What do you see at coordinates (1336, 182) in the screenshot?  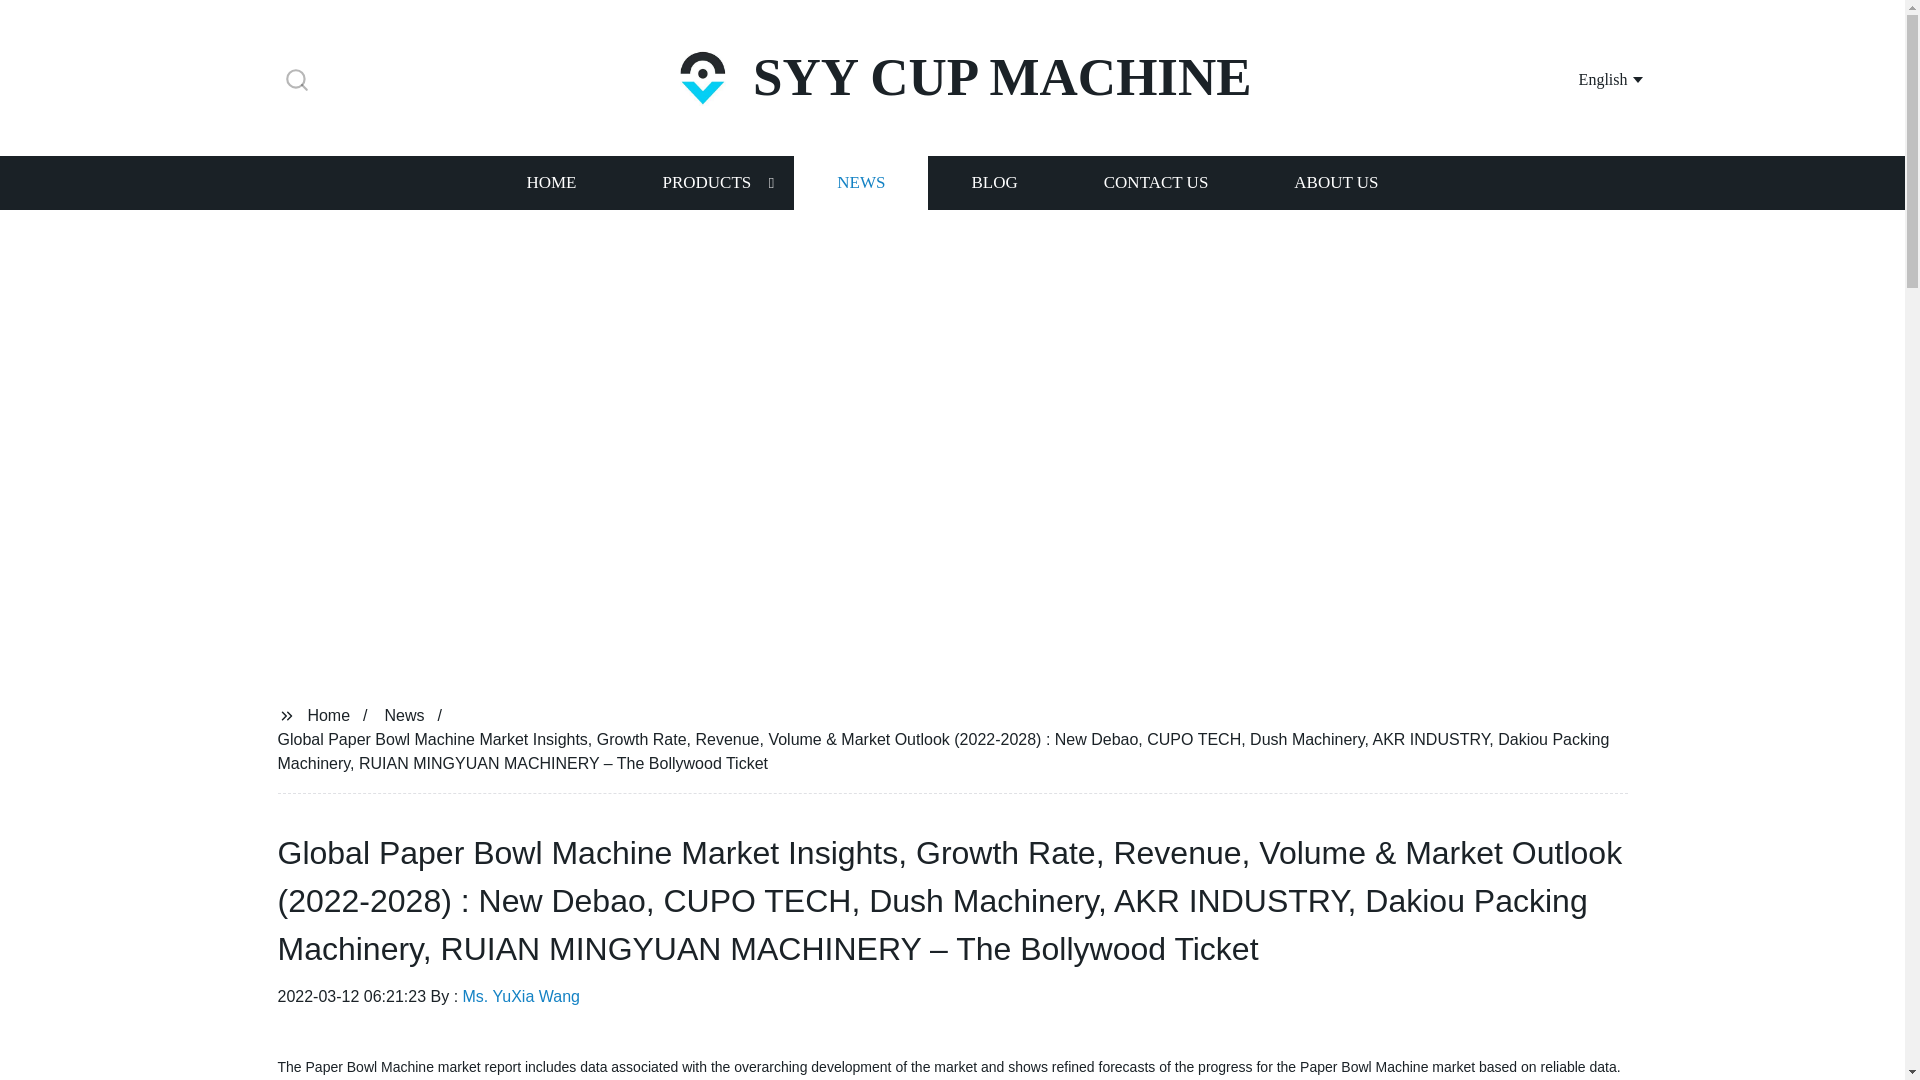 I see `ABOUT US` at bounding box center [1336, 182].